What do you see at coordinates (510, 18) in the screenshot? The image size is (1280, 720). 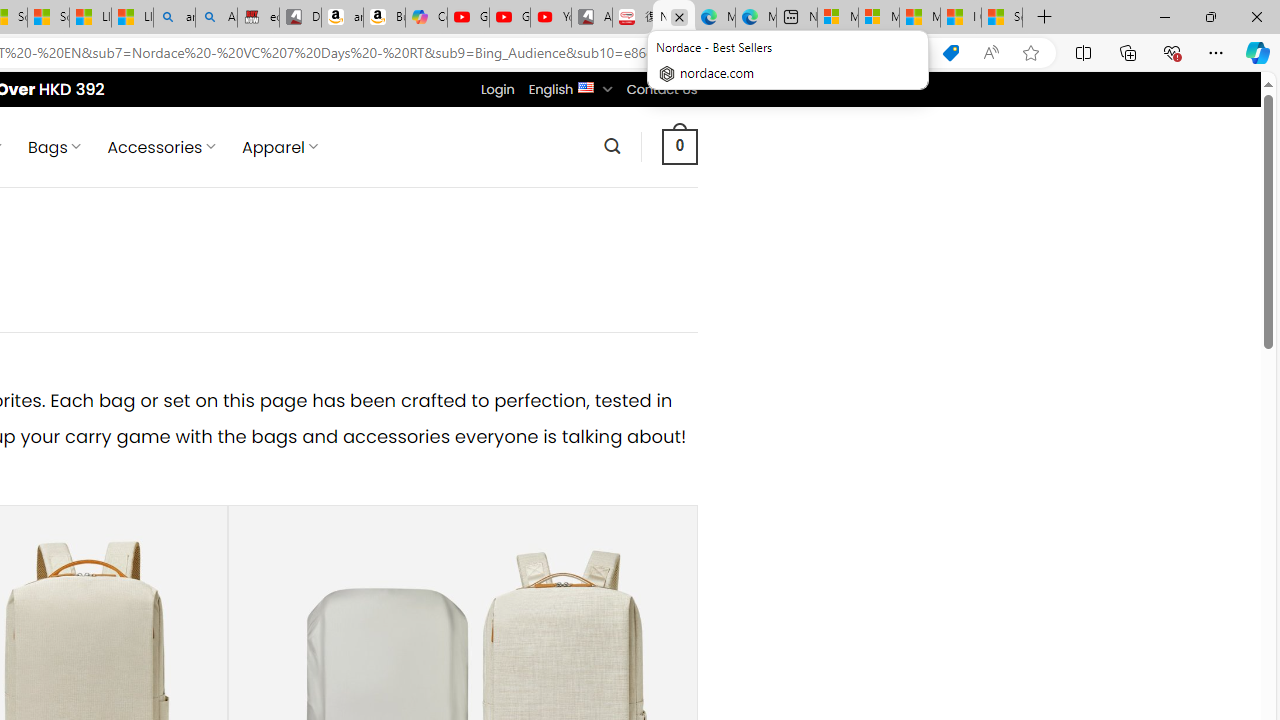 I see `Gloom - YouTube` at bounding box center [510, 18].